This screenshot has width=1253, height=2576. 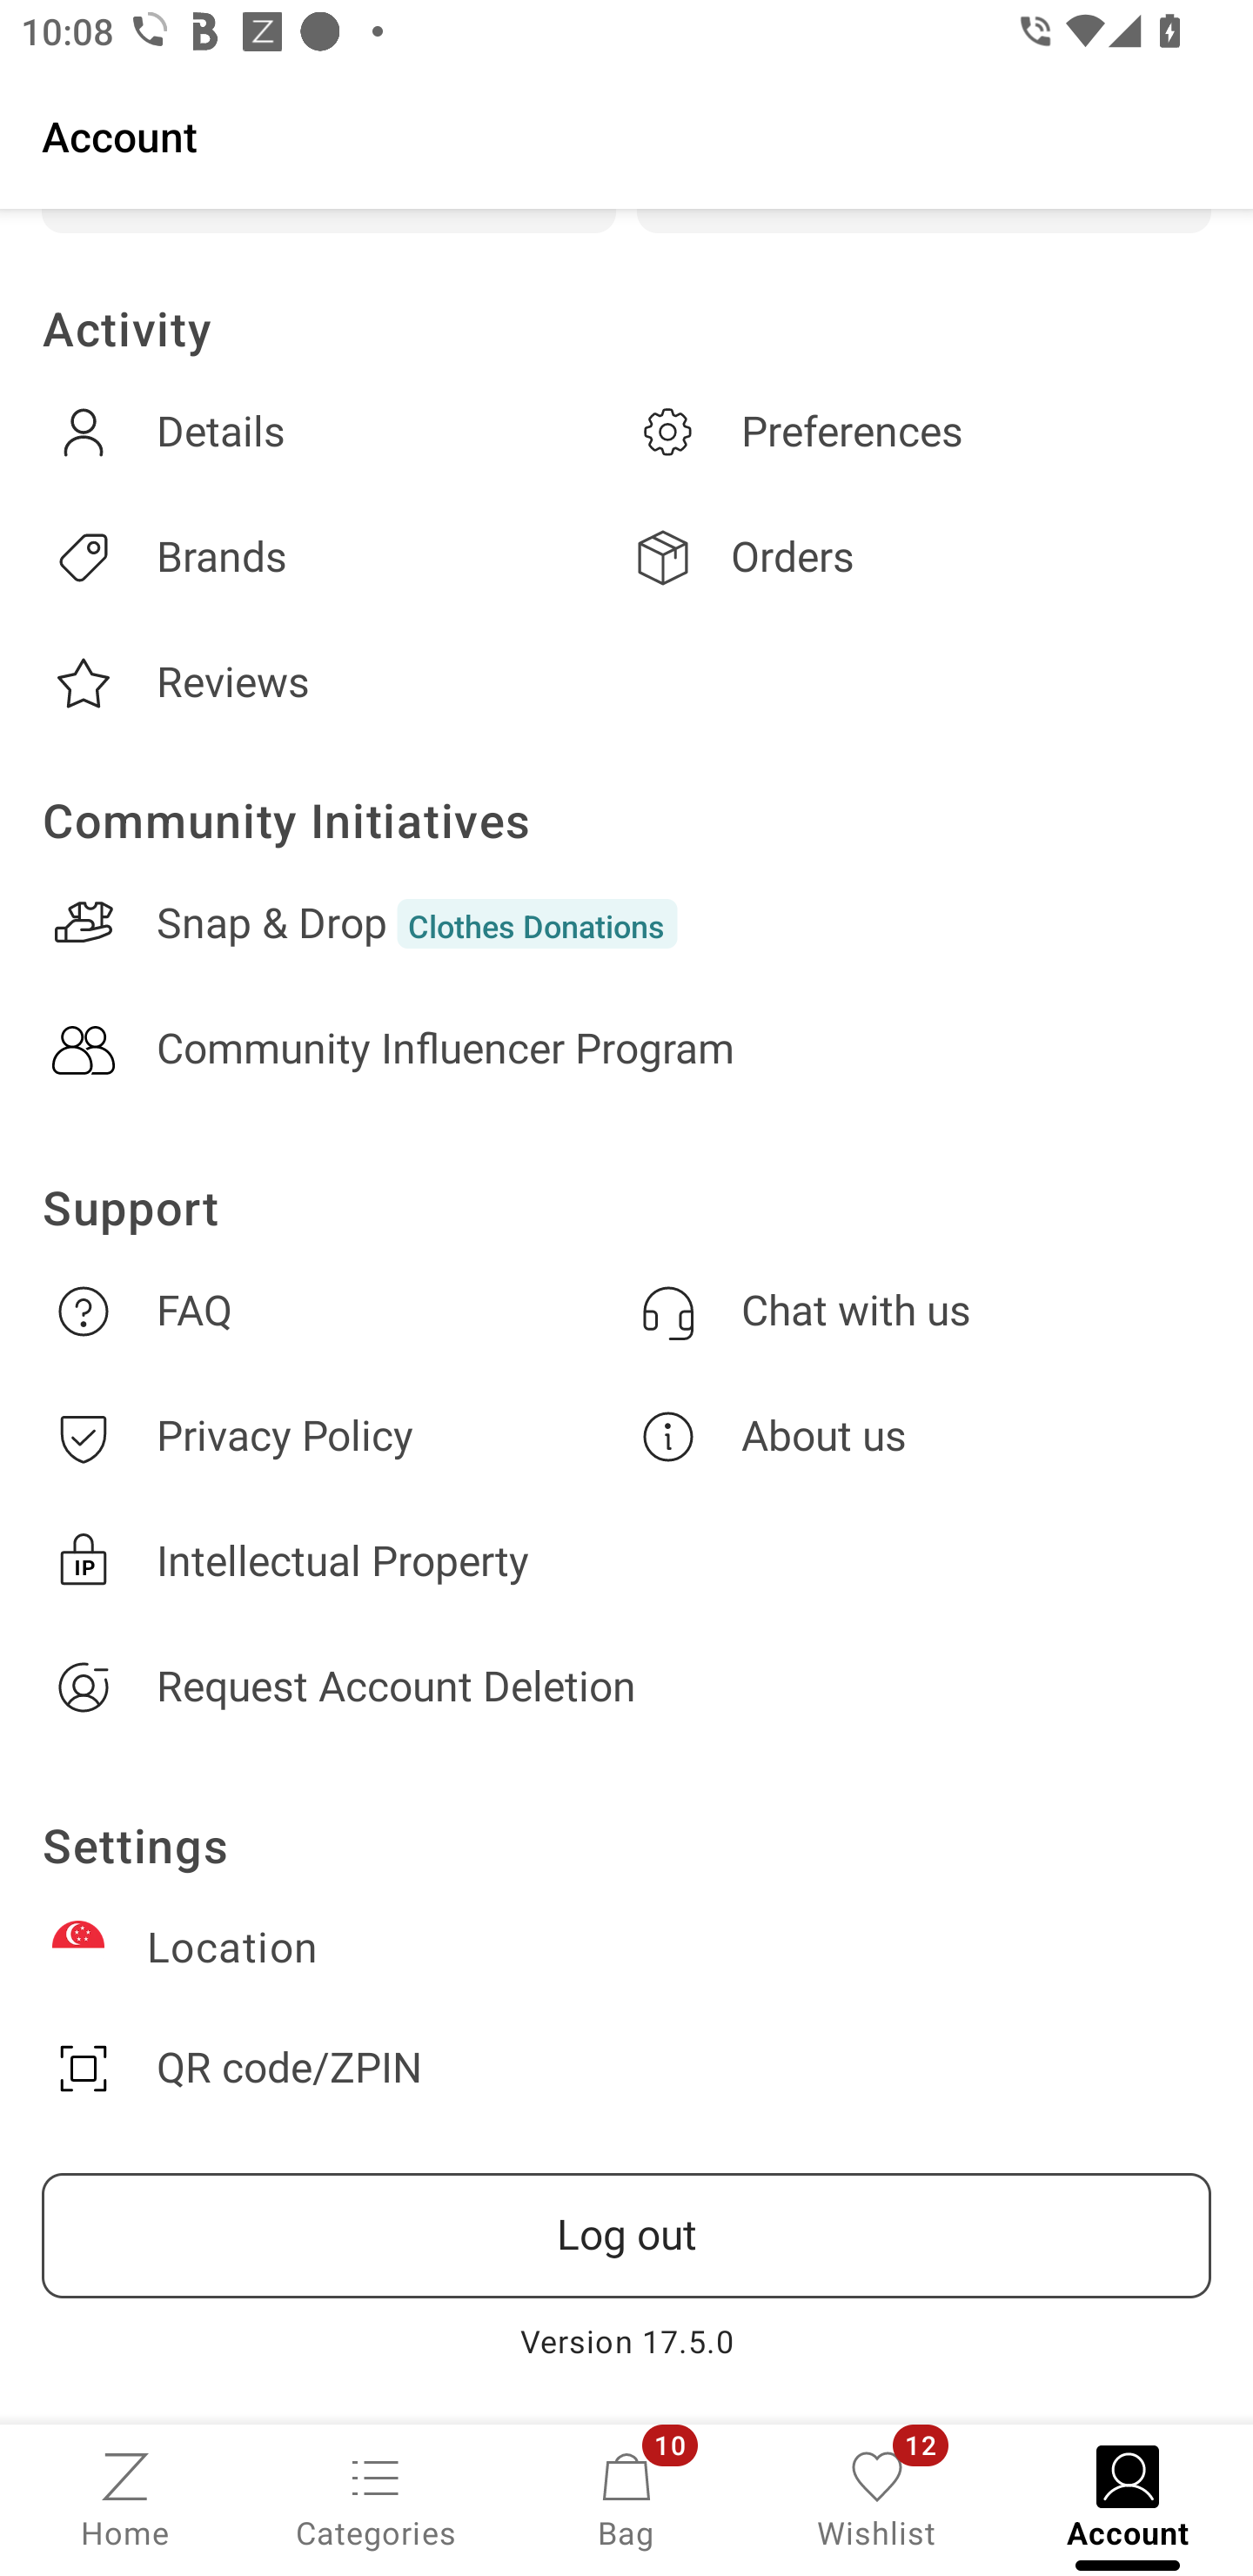 I want to click on Account, so click(x=626, y=135).